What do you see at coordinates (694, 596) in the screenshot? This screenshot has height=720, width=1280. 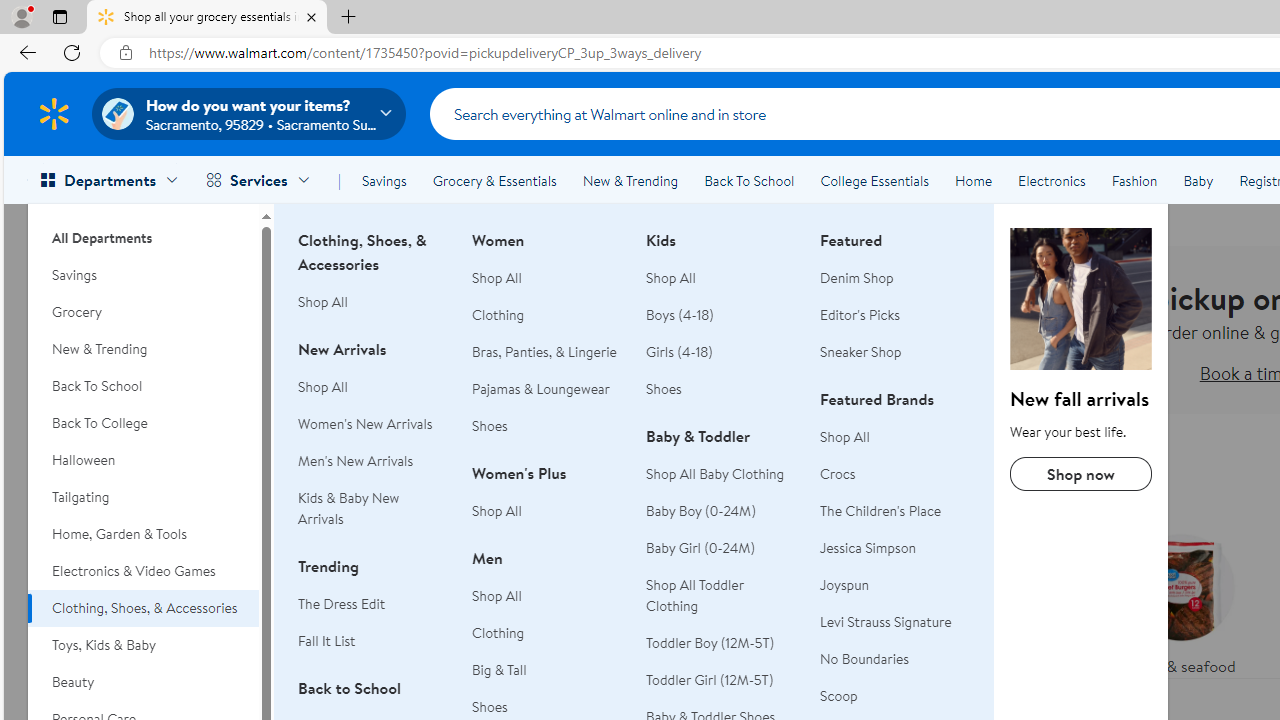 I see `Shop All Toddler Clothing` at bounding box center [694, 596].